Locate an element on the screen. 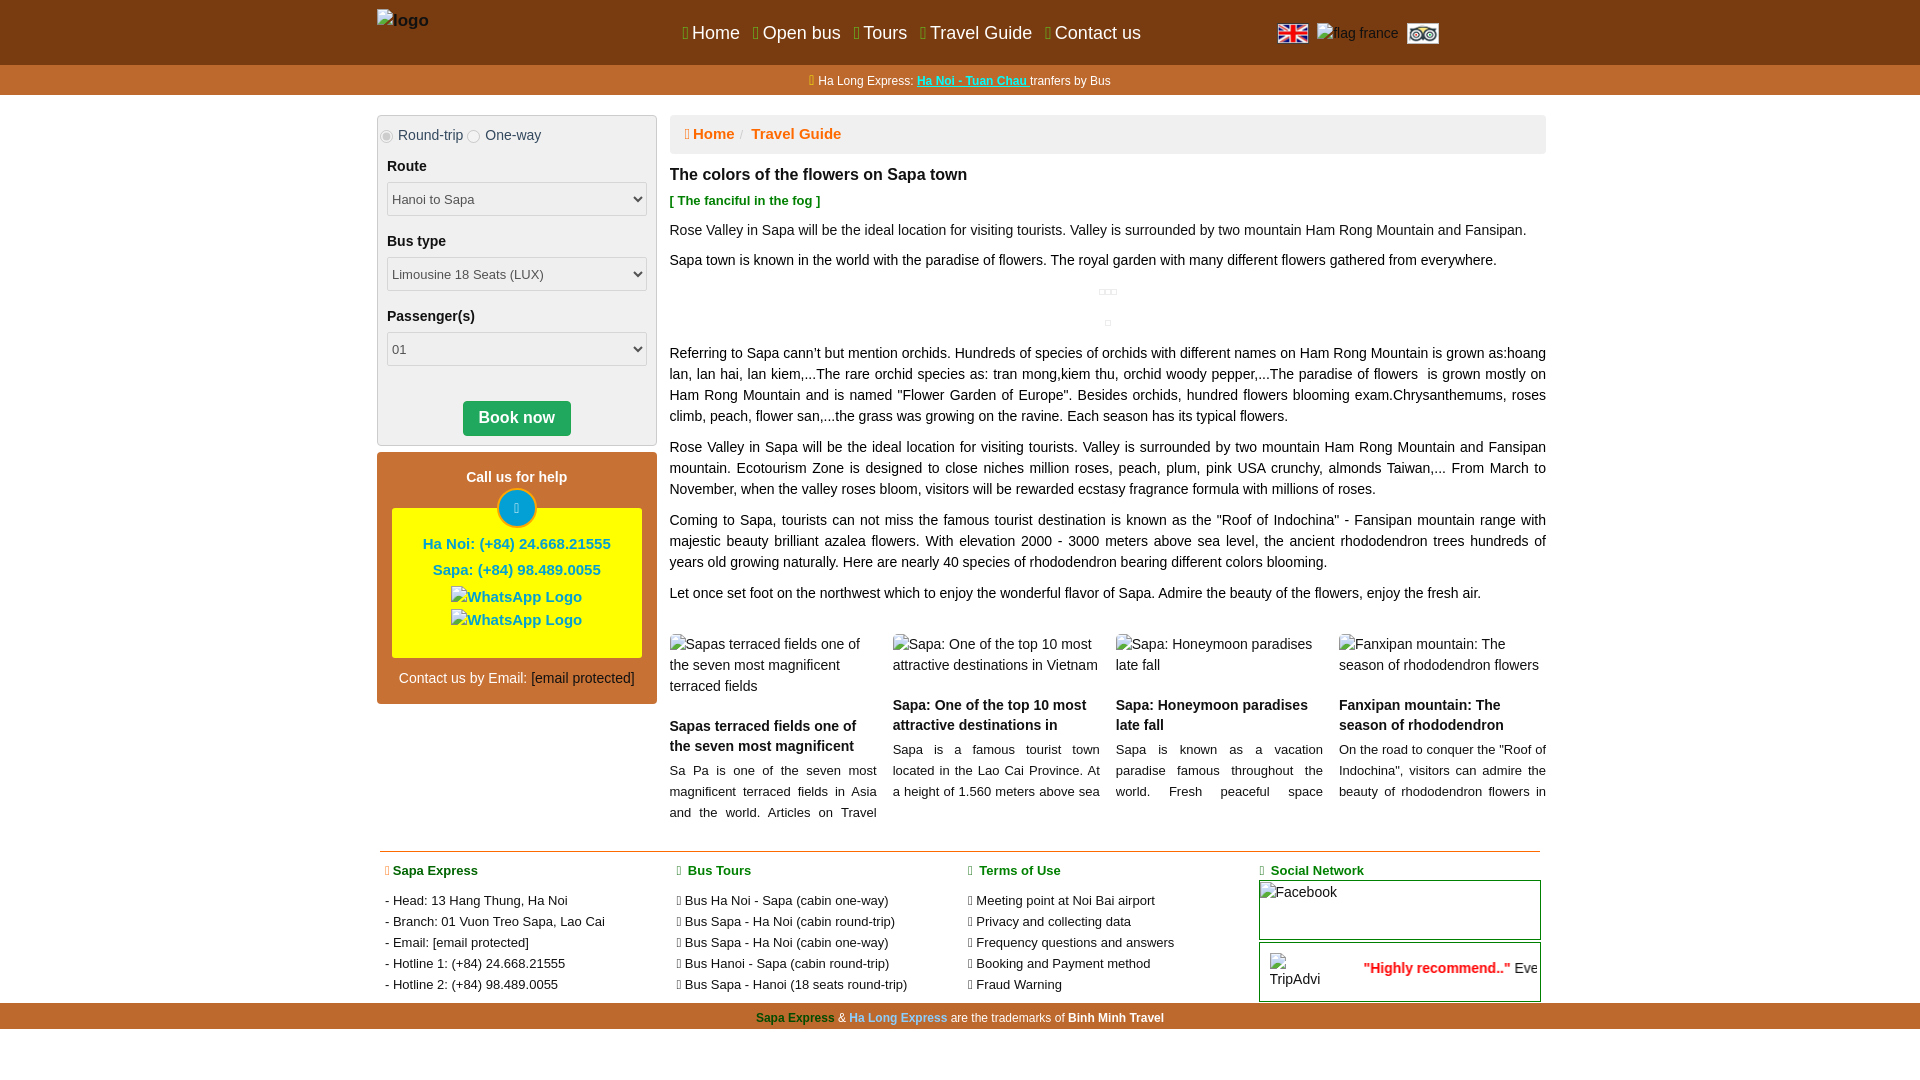  Contact us is located at coordinates (1094, 32).